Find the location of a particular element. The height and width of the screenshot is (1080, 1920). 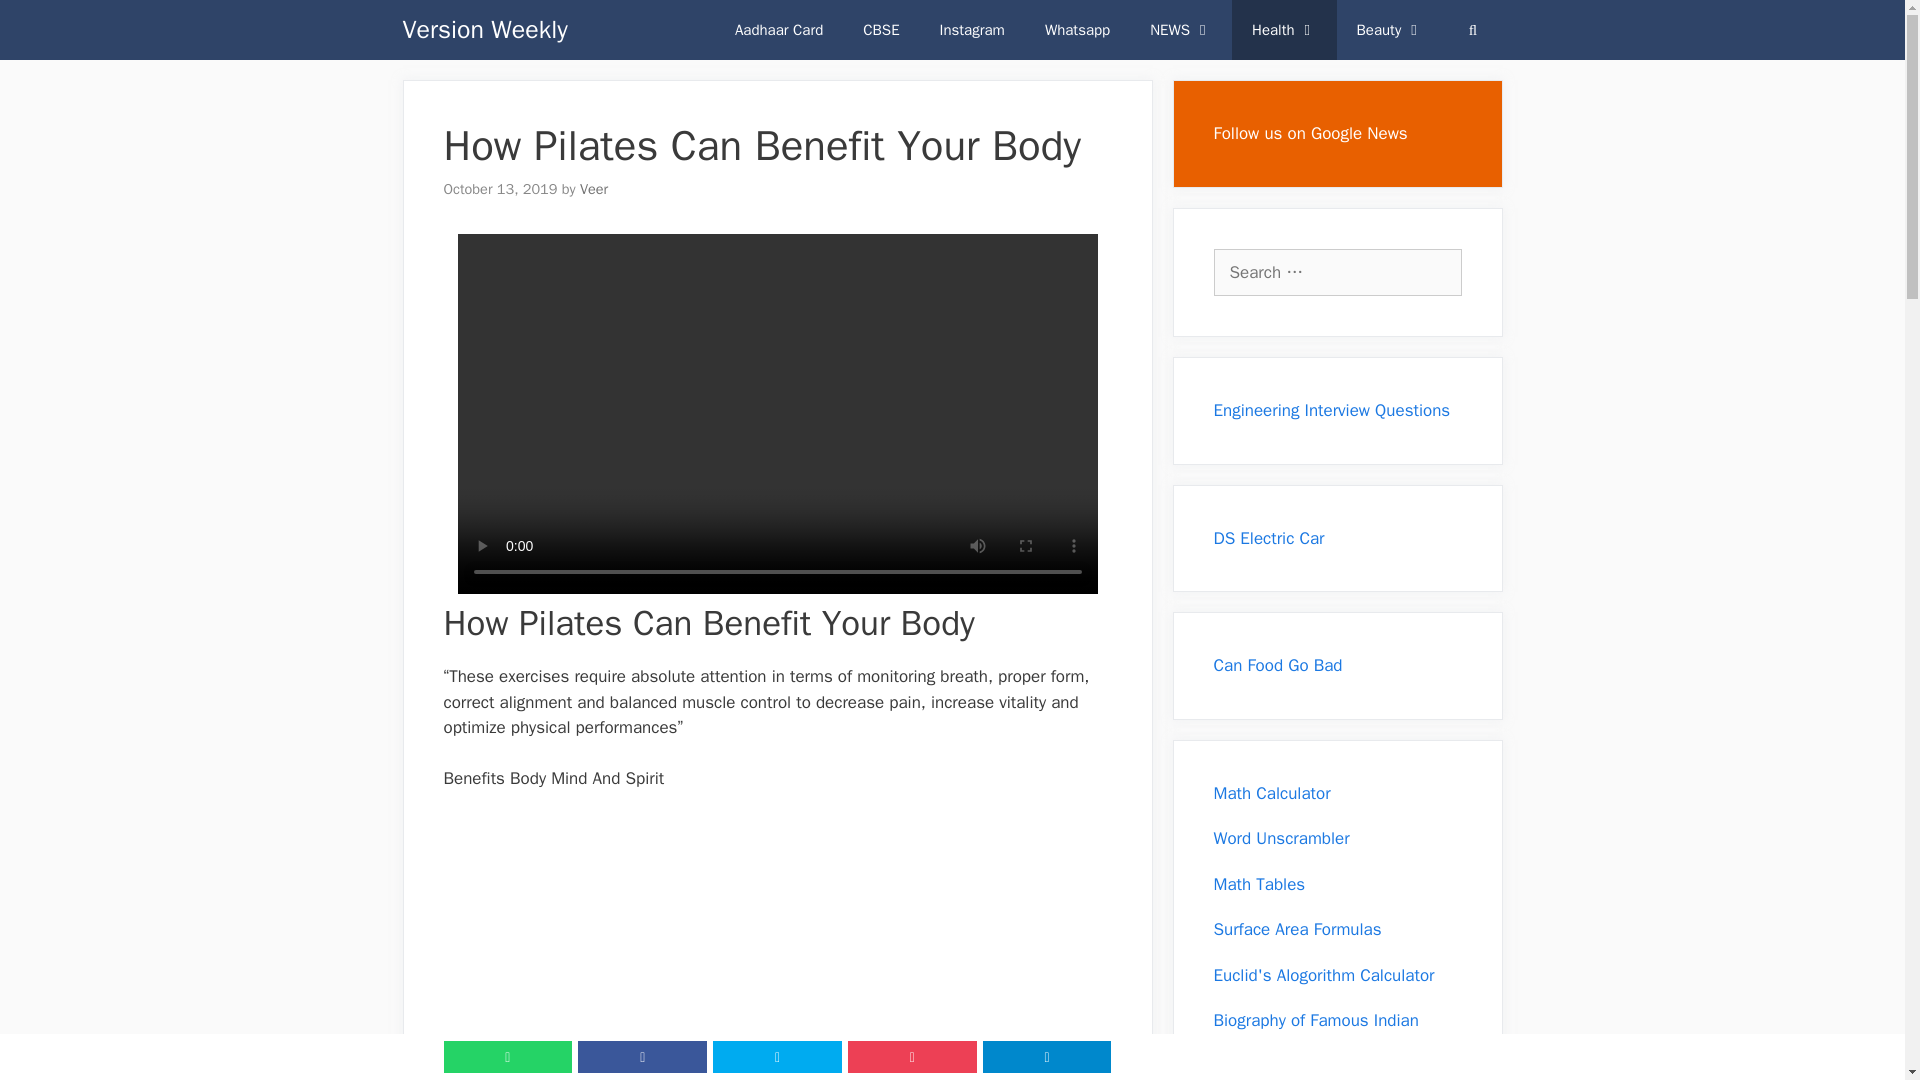

Search for: is located at coordinates (1337, 272).